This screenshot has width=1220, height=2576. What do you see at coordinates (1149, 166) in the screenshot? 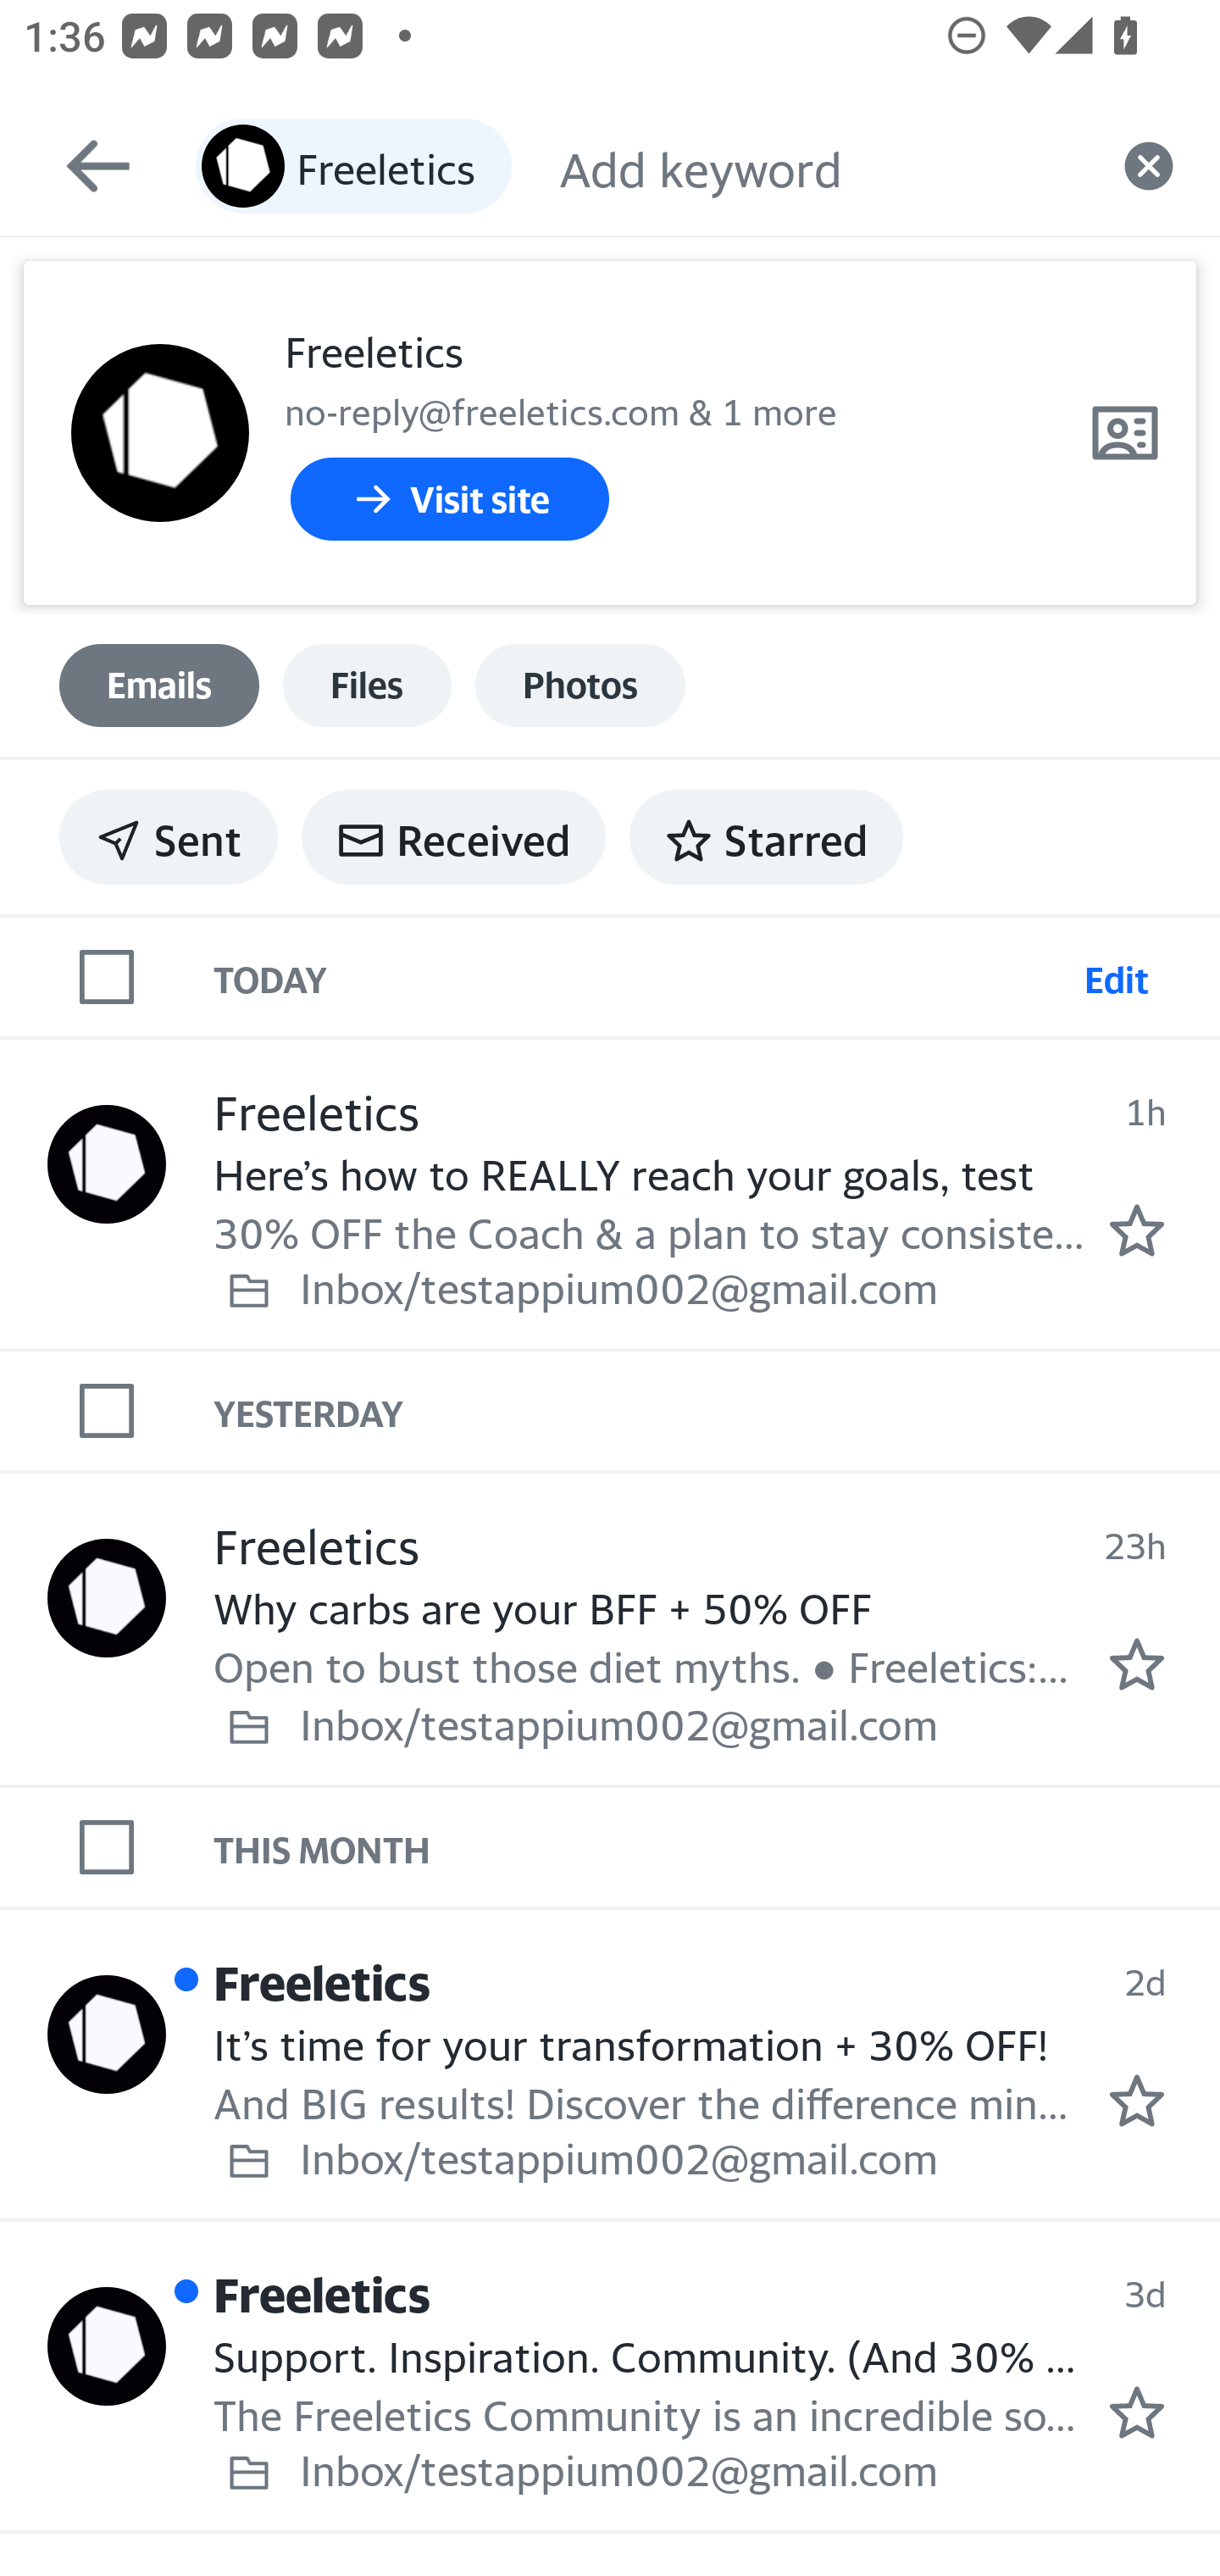
I see `Clear` at bounding box center [1149, 166].